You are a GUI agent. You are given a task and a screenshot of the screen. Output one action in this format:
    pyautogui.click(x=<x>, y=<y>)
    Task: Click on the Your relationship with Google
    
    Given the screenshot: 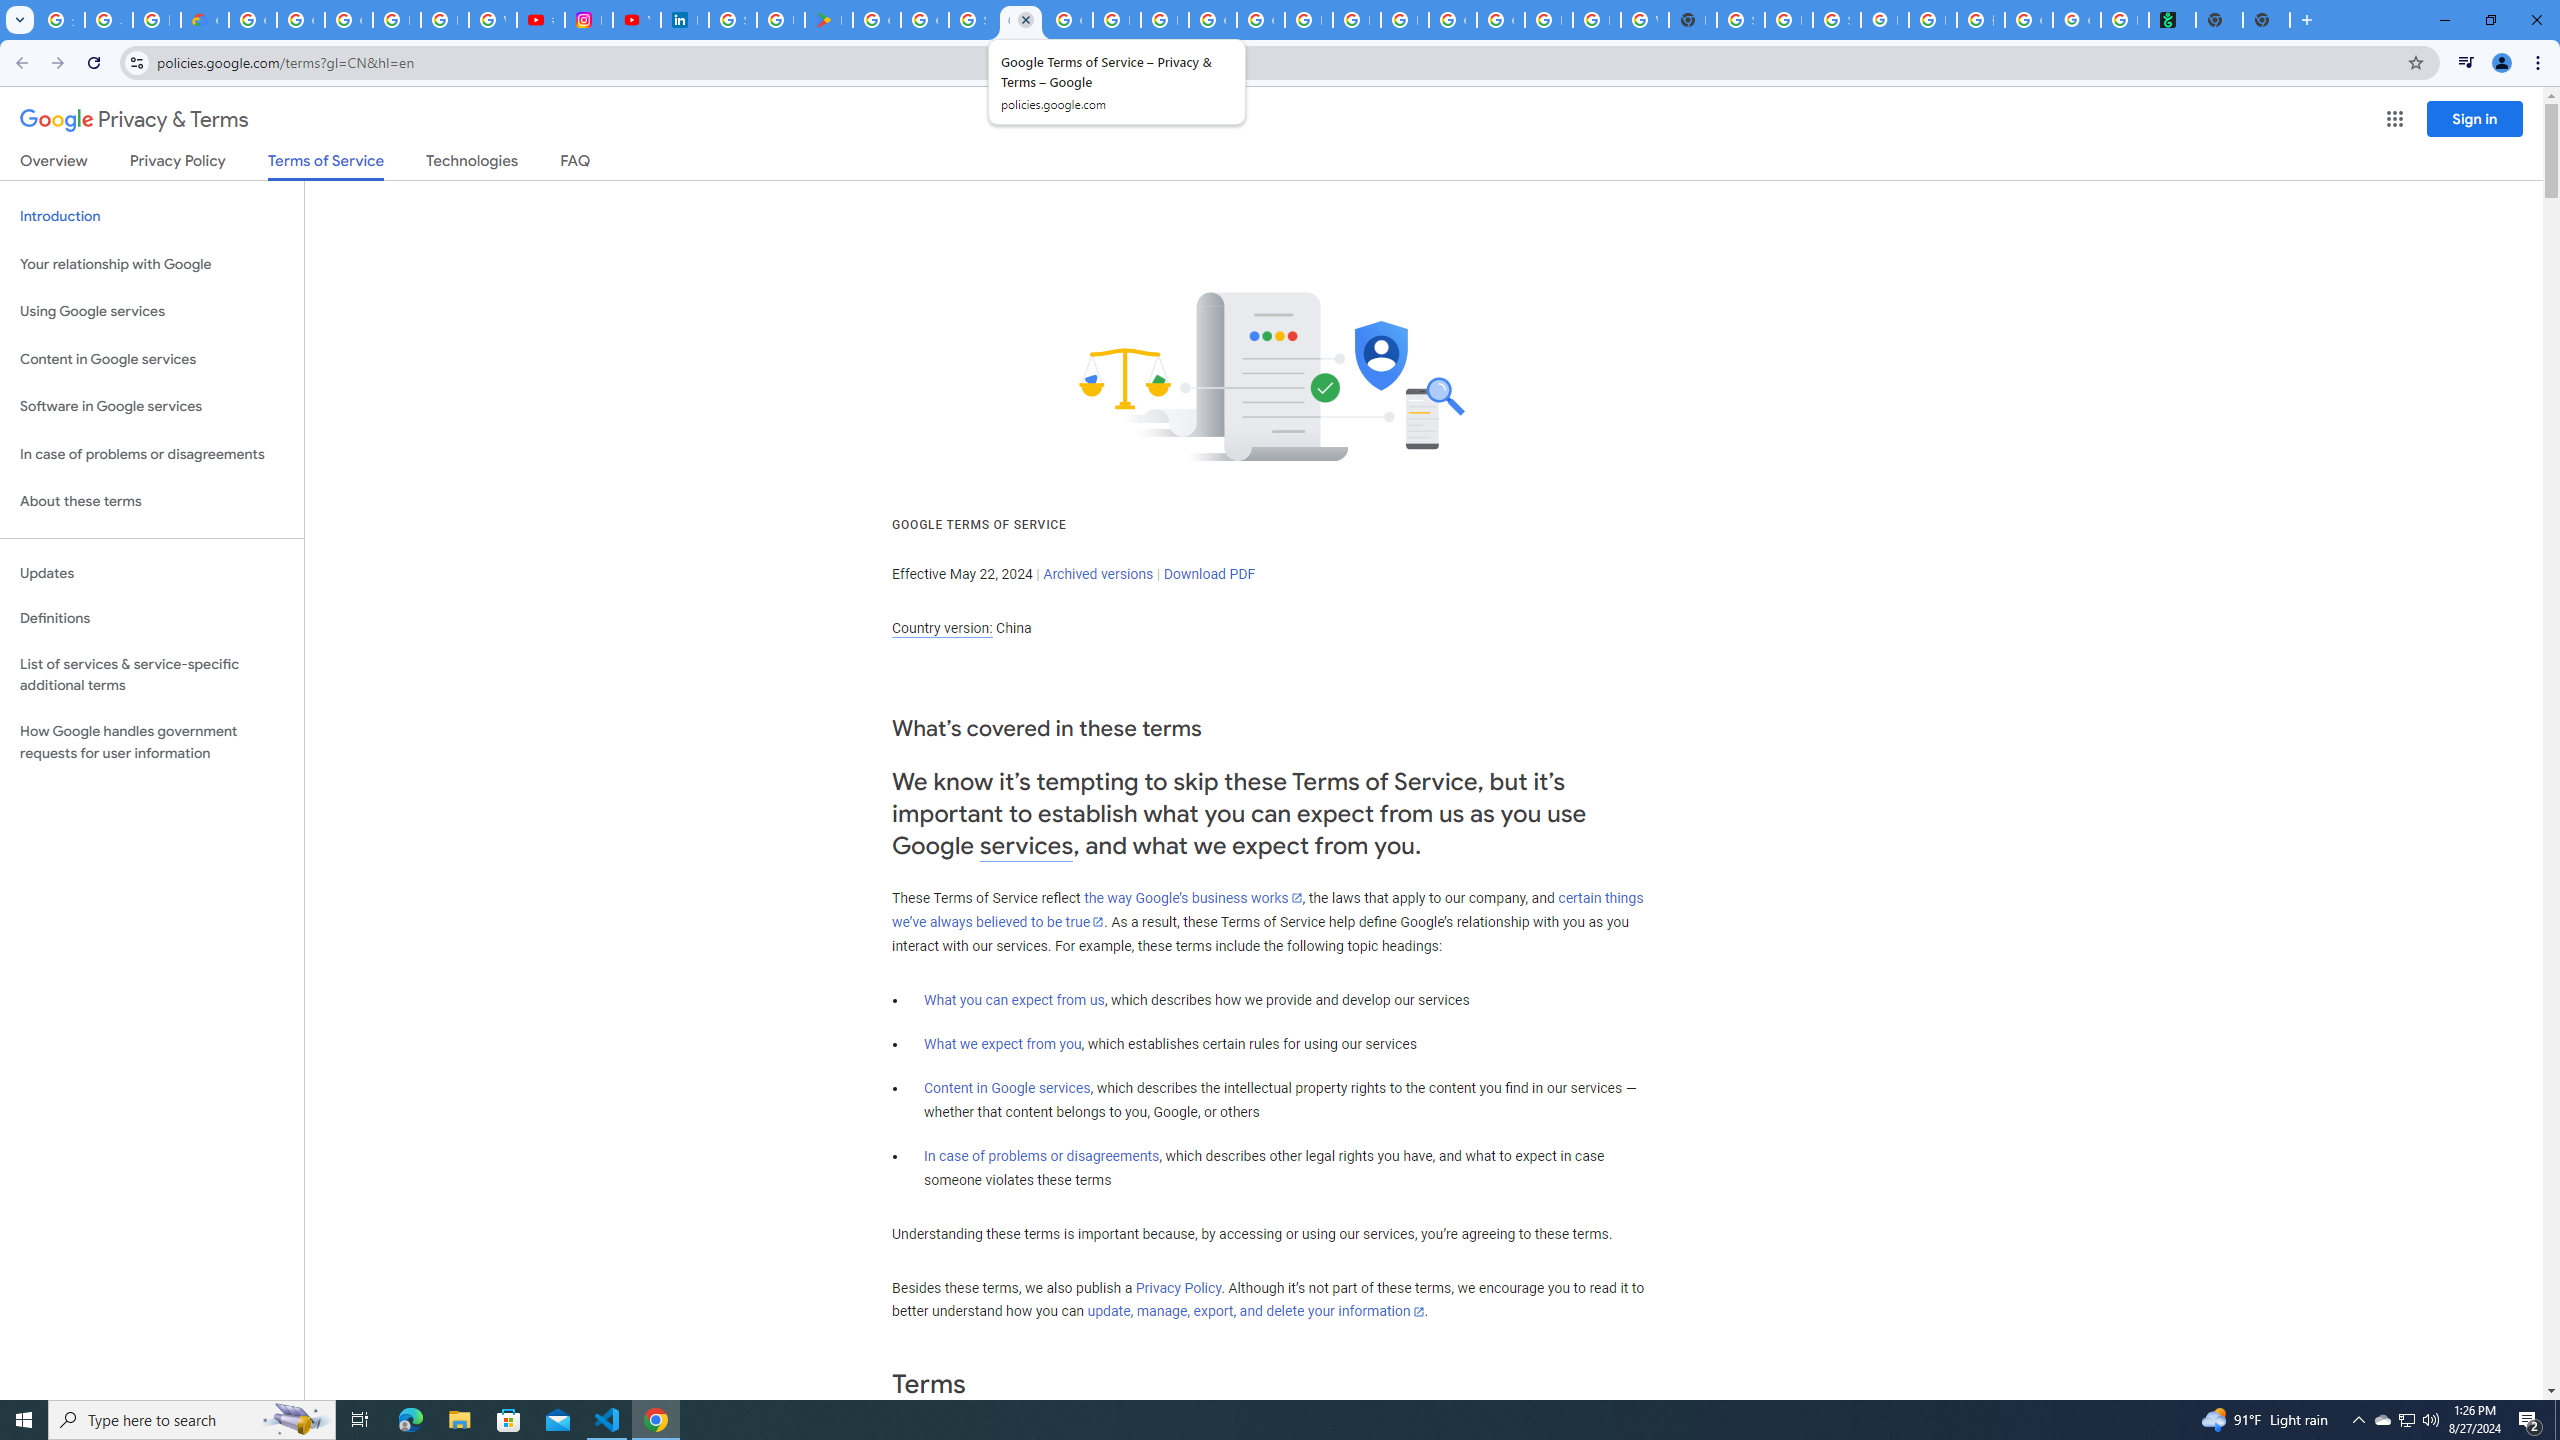 What is the action you would take?
    pyautogui.click(x=152, y=264)
    